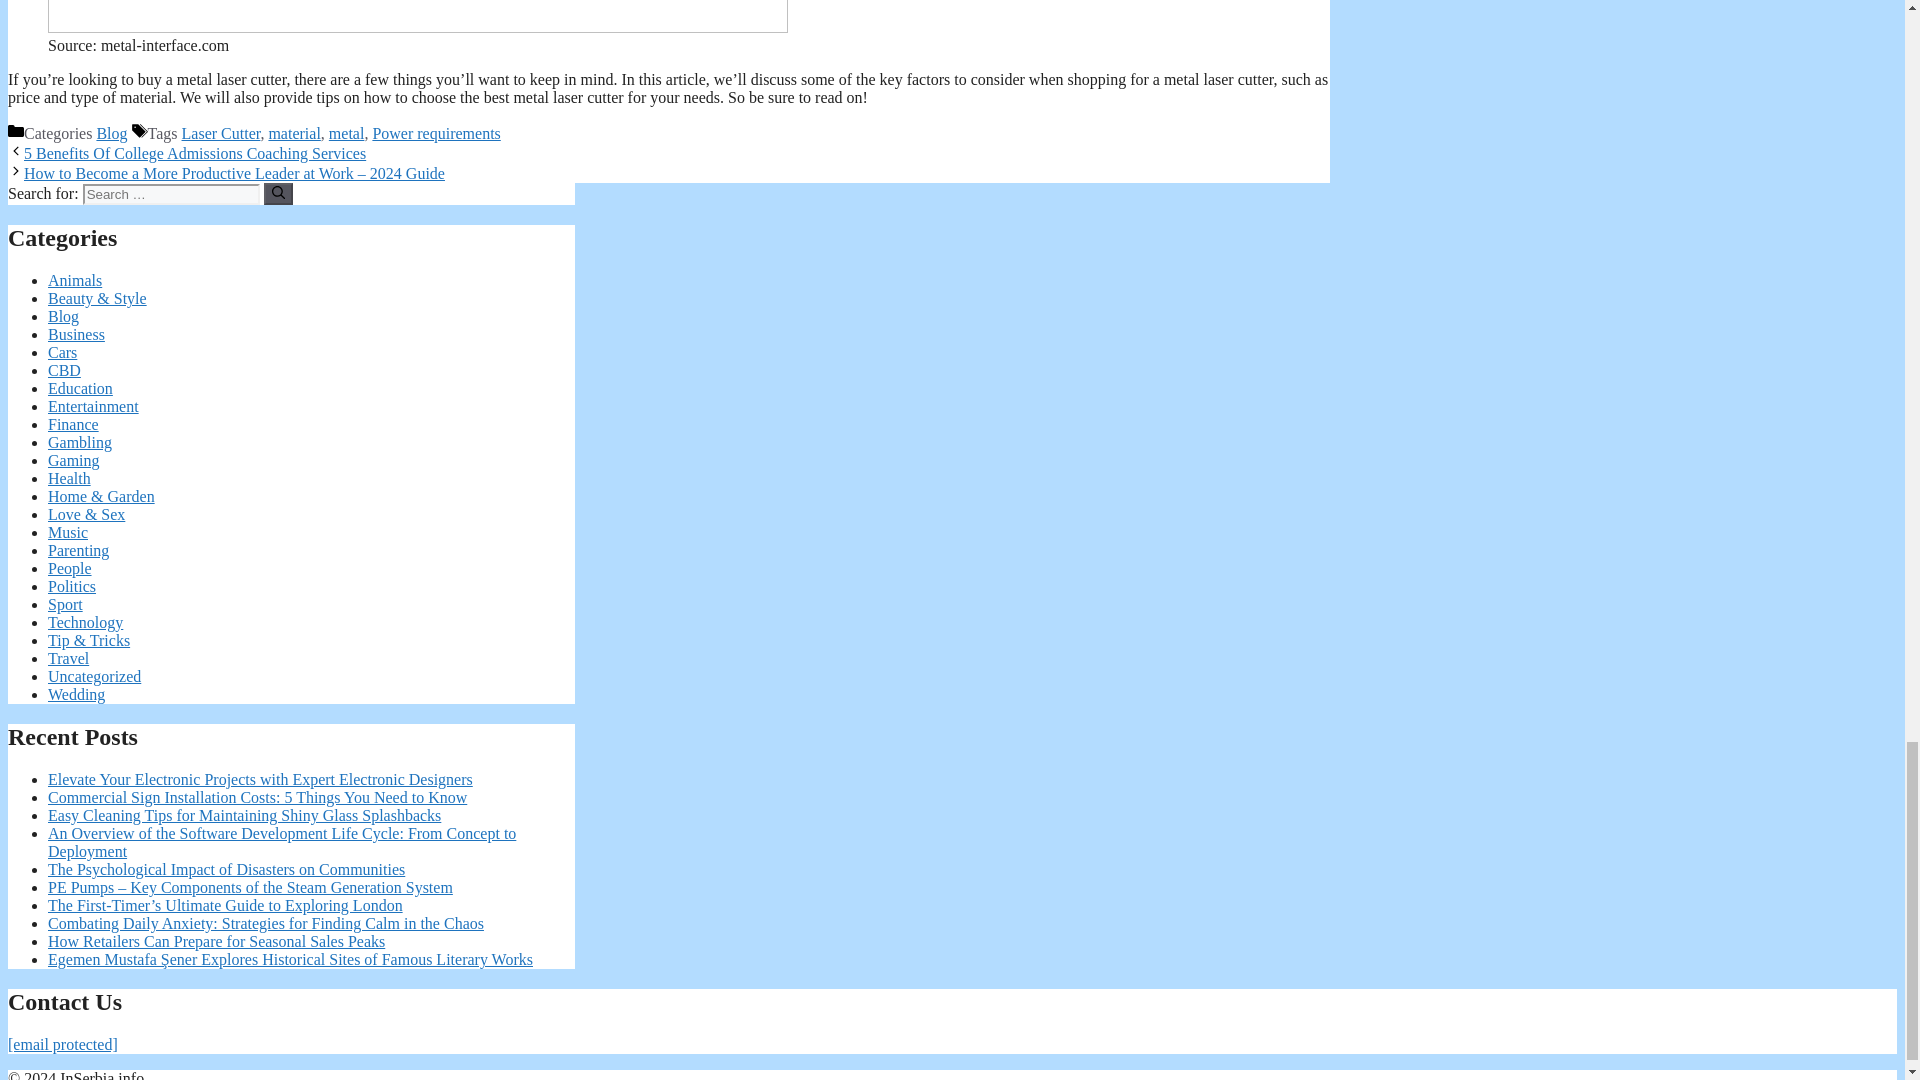  What do you see at coordinates (69, 478) in the screenshot?
I see `Health` at bounding box center [69, 478].